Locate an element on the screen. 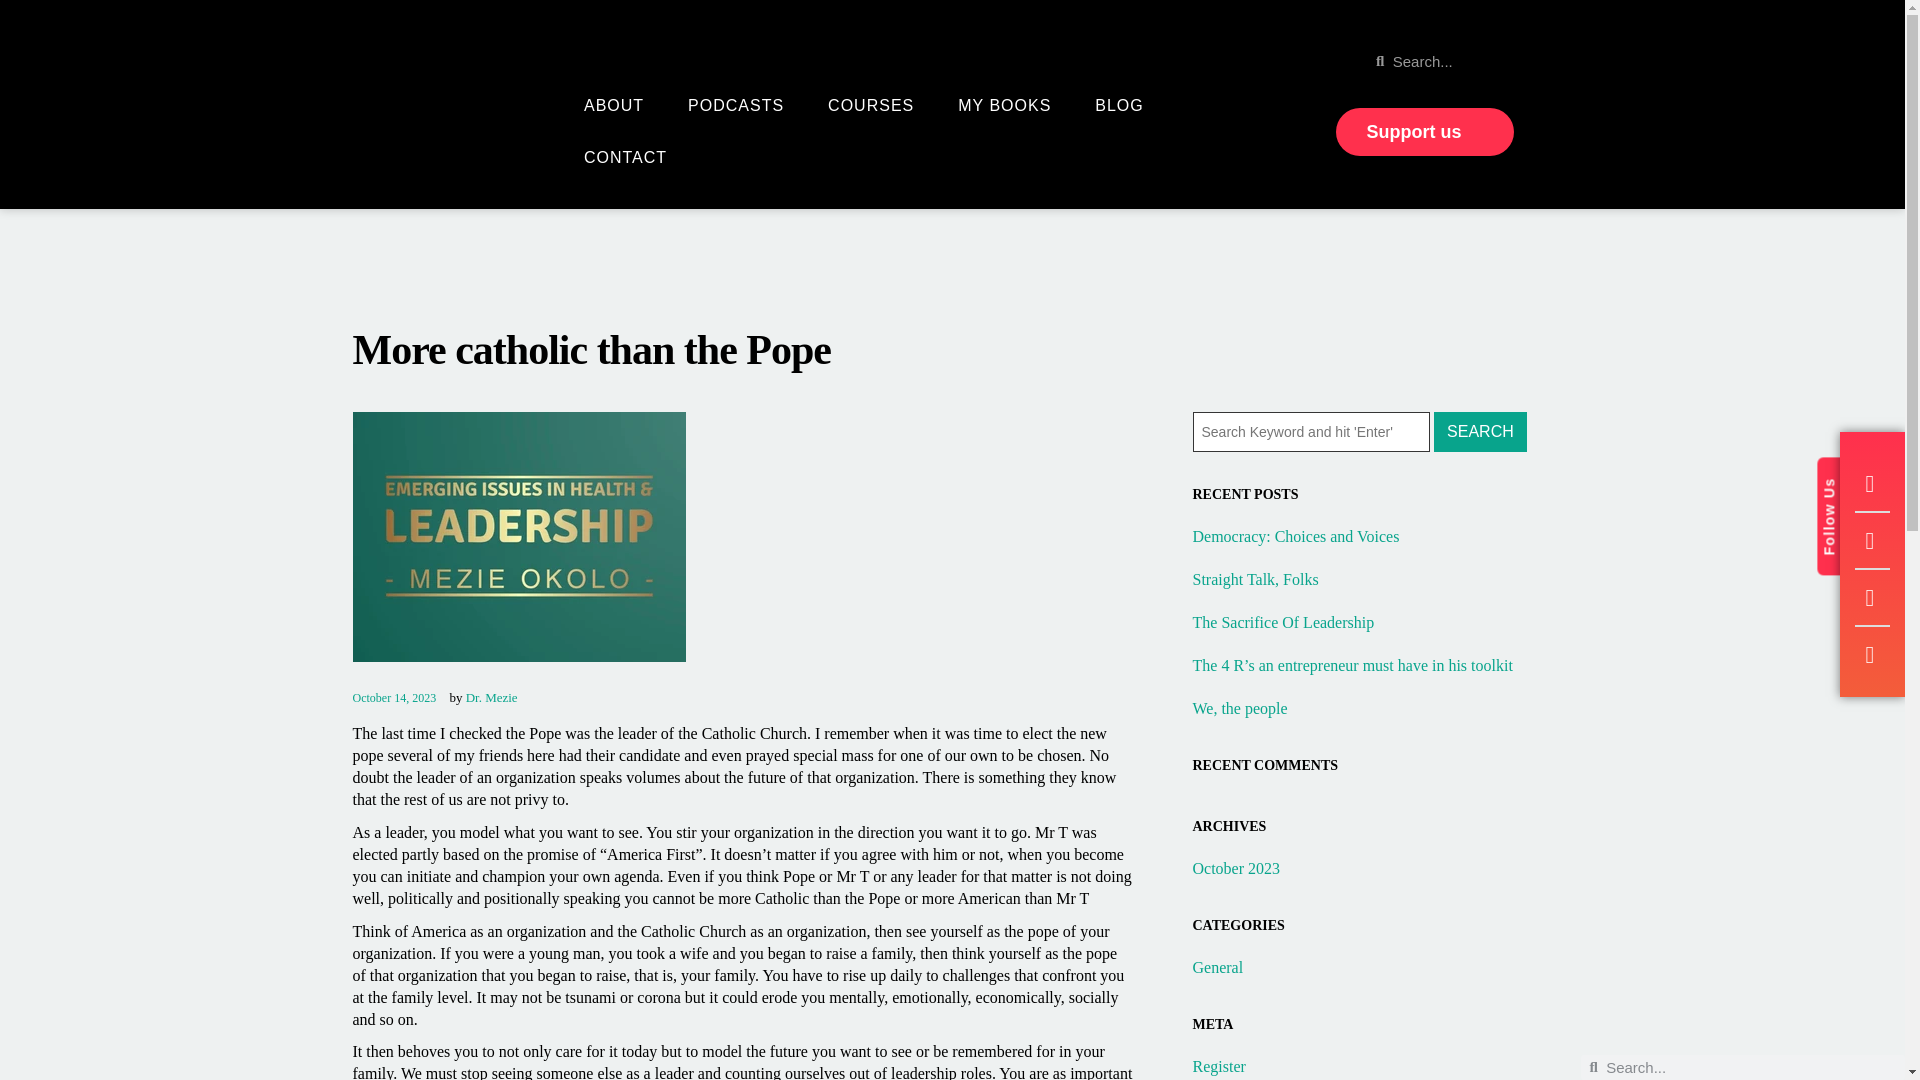  CONTACT is located at coordinates (624, 157).